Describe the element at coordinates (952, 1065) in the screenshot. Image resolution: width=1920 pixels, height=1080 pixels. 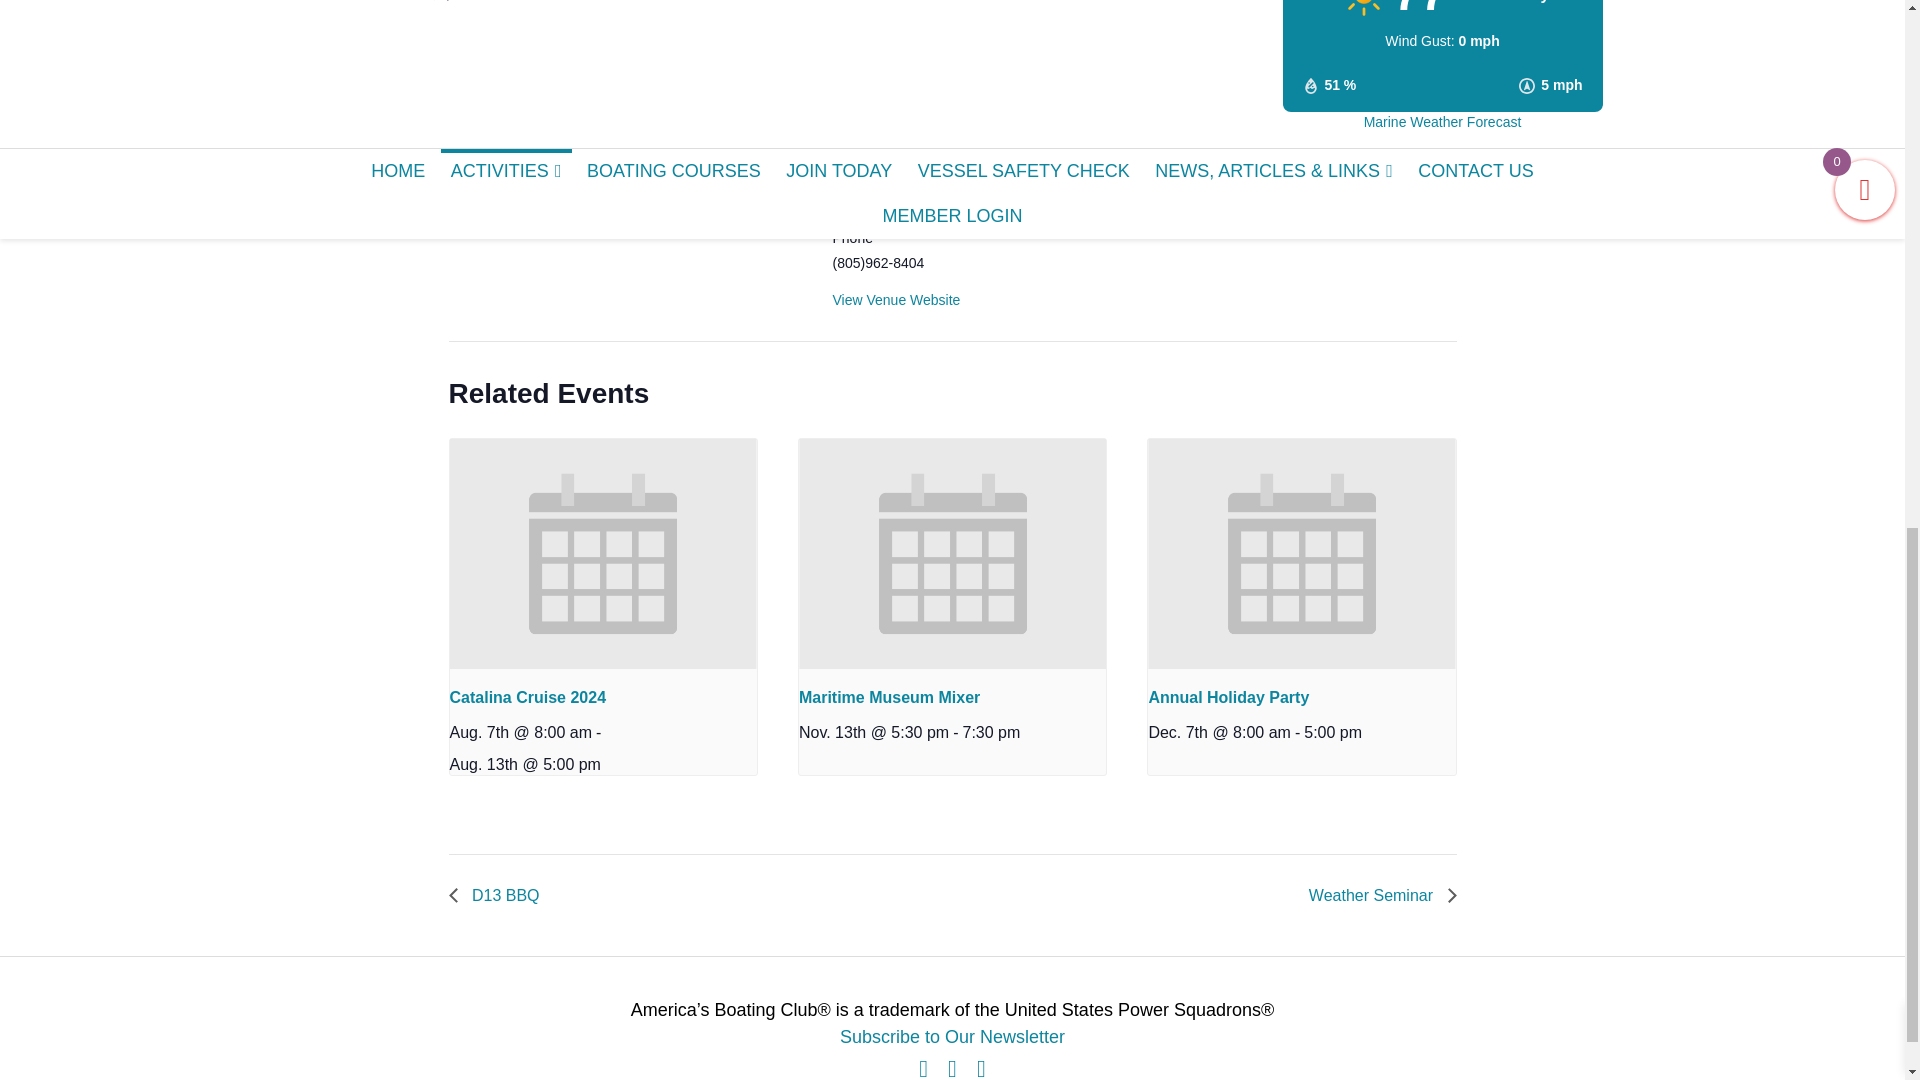
I see `Twitter` at that location.